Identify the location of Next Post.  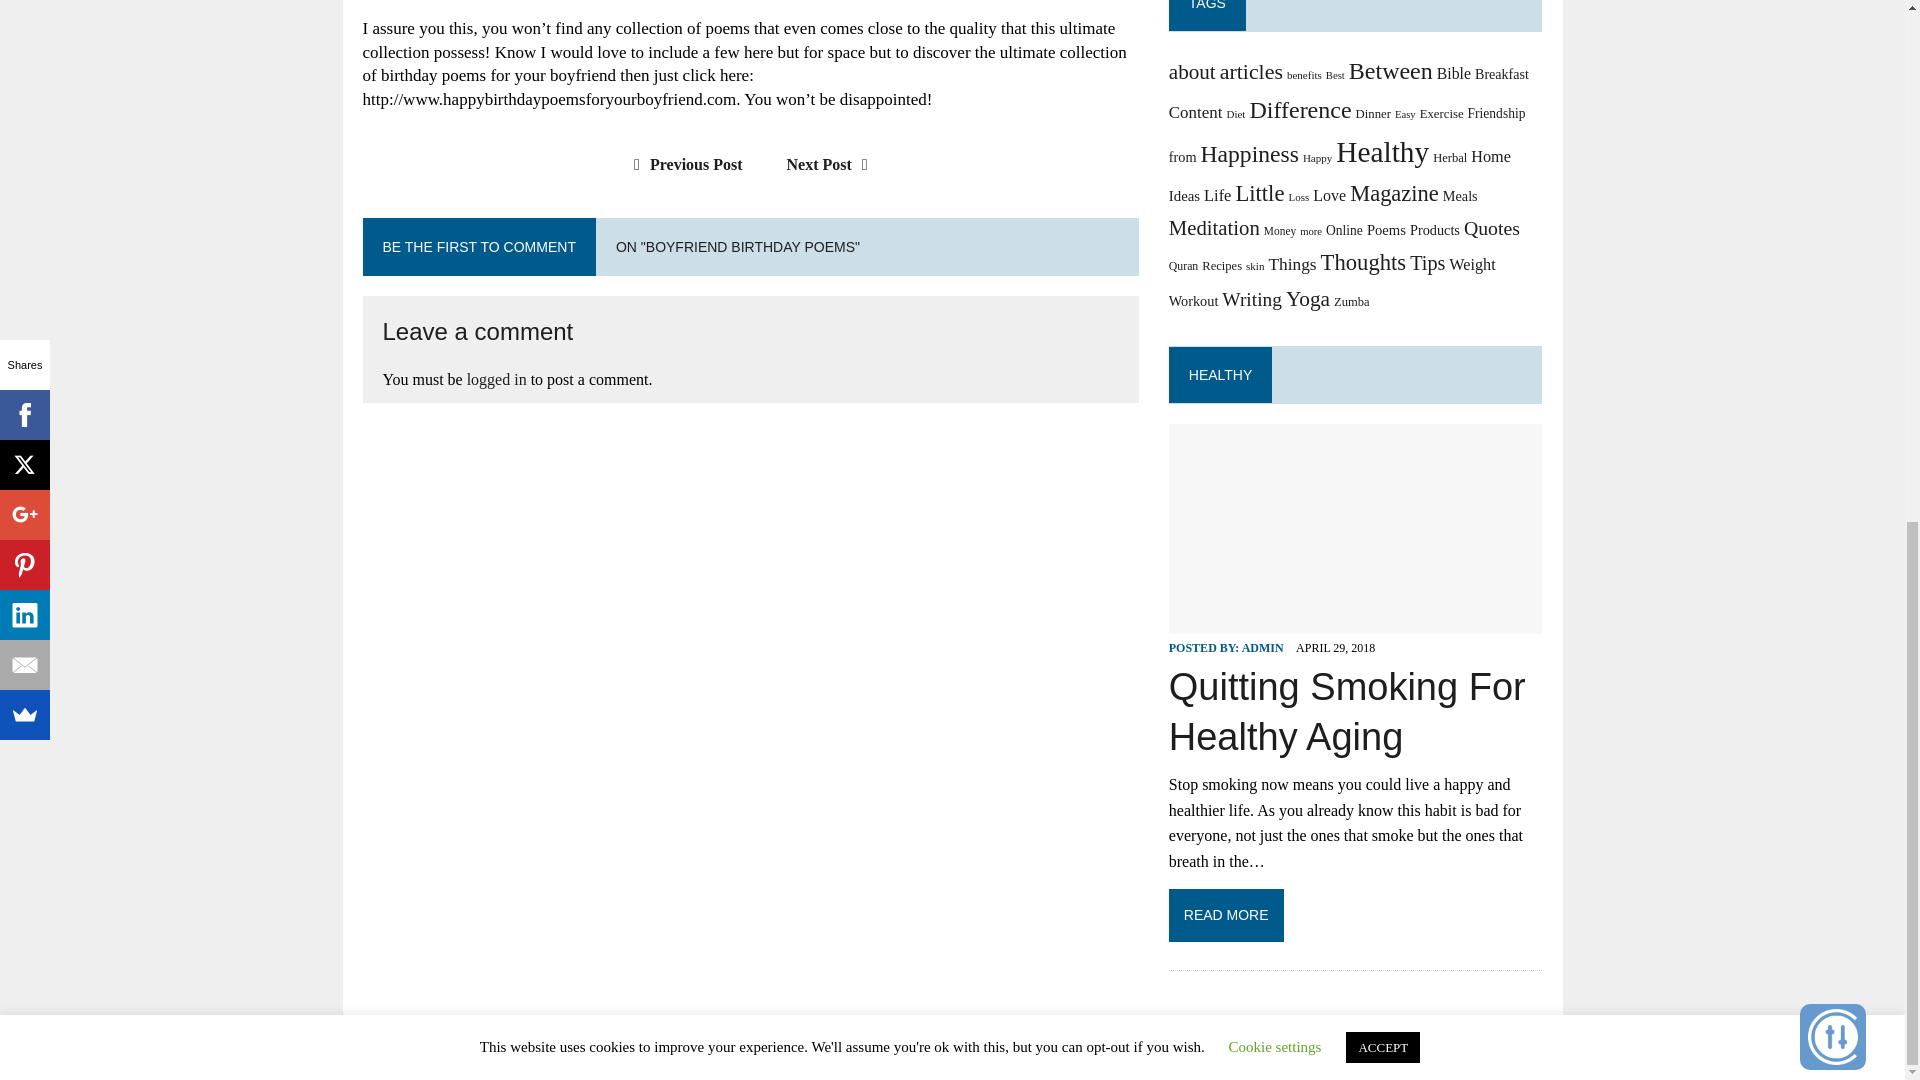
(832, 164).